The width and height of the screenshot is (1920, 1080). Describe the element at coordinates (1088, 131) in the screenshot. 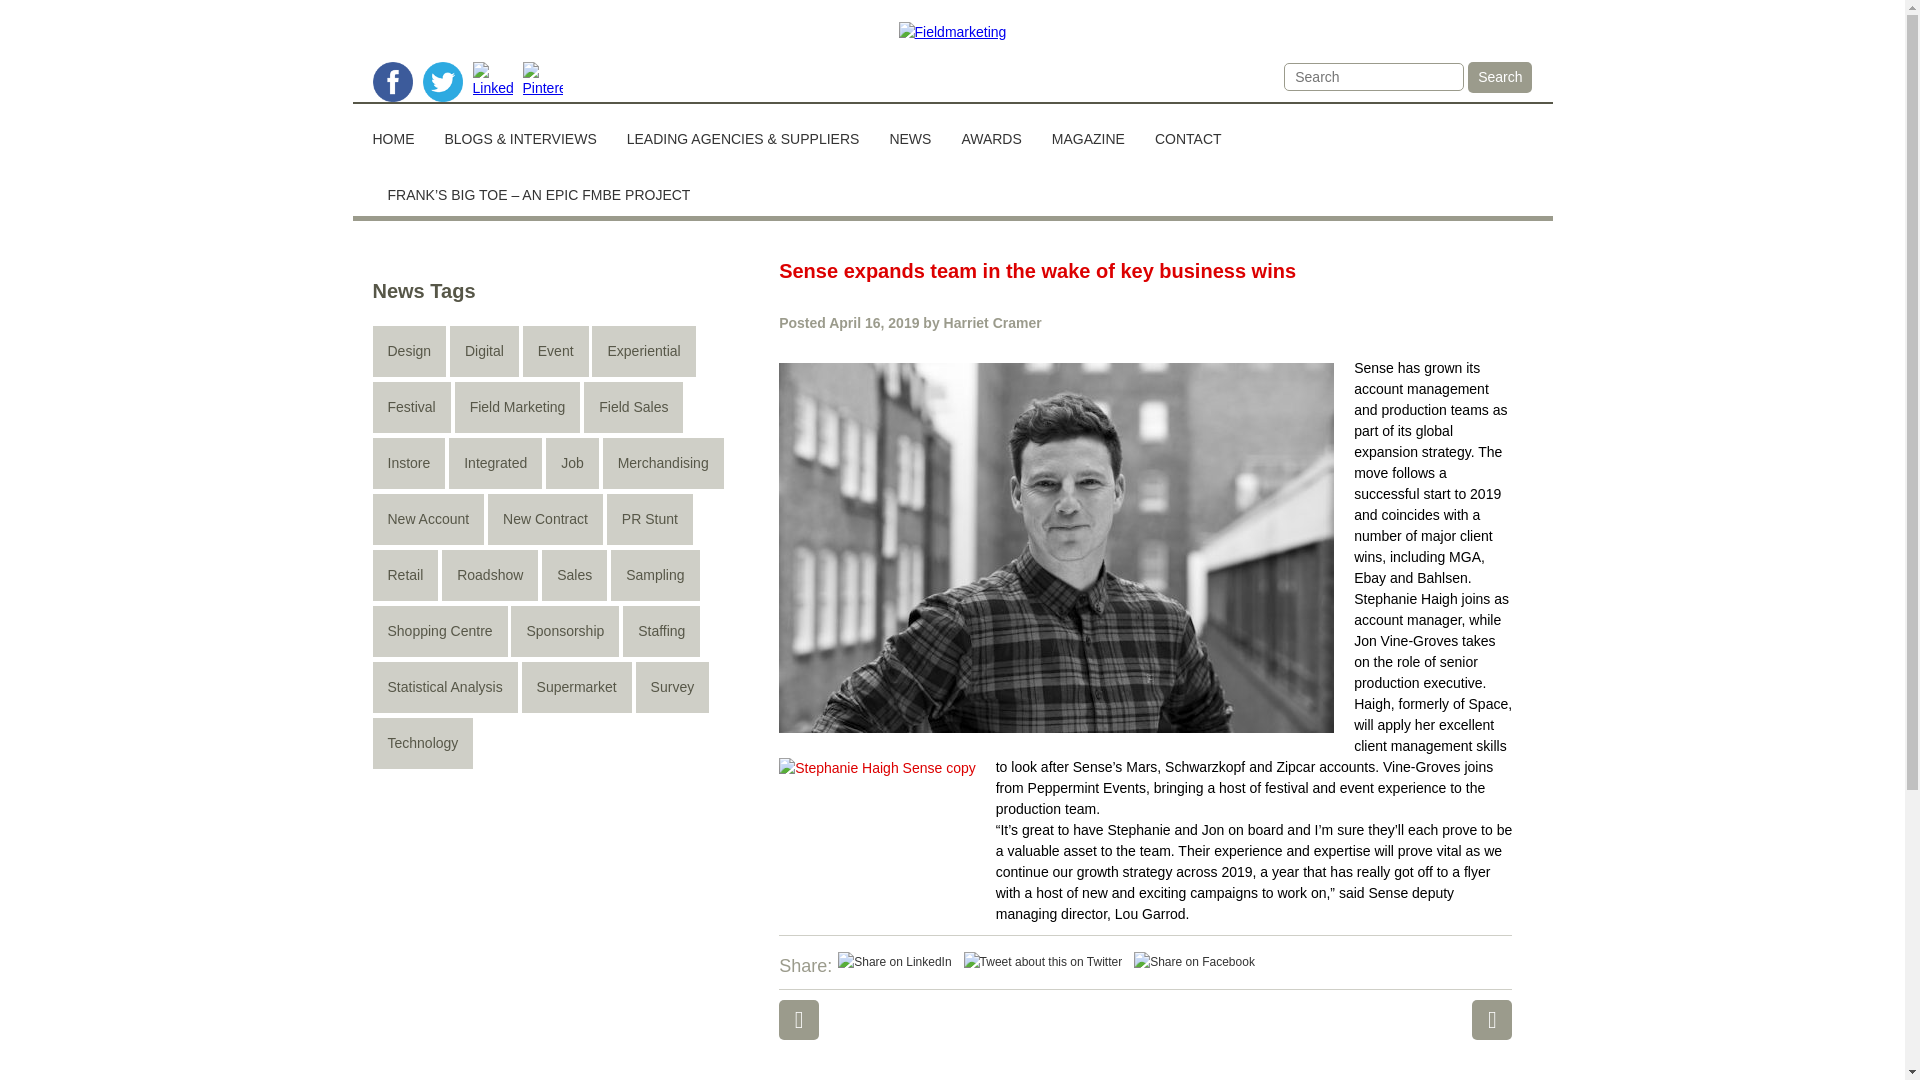

I see `MAGAZINE` at that location.